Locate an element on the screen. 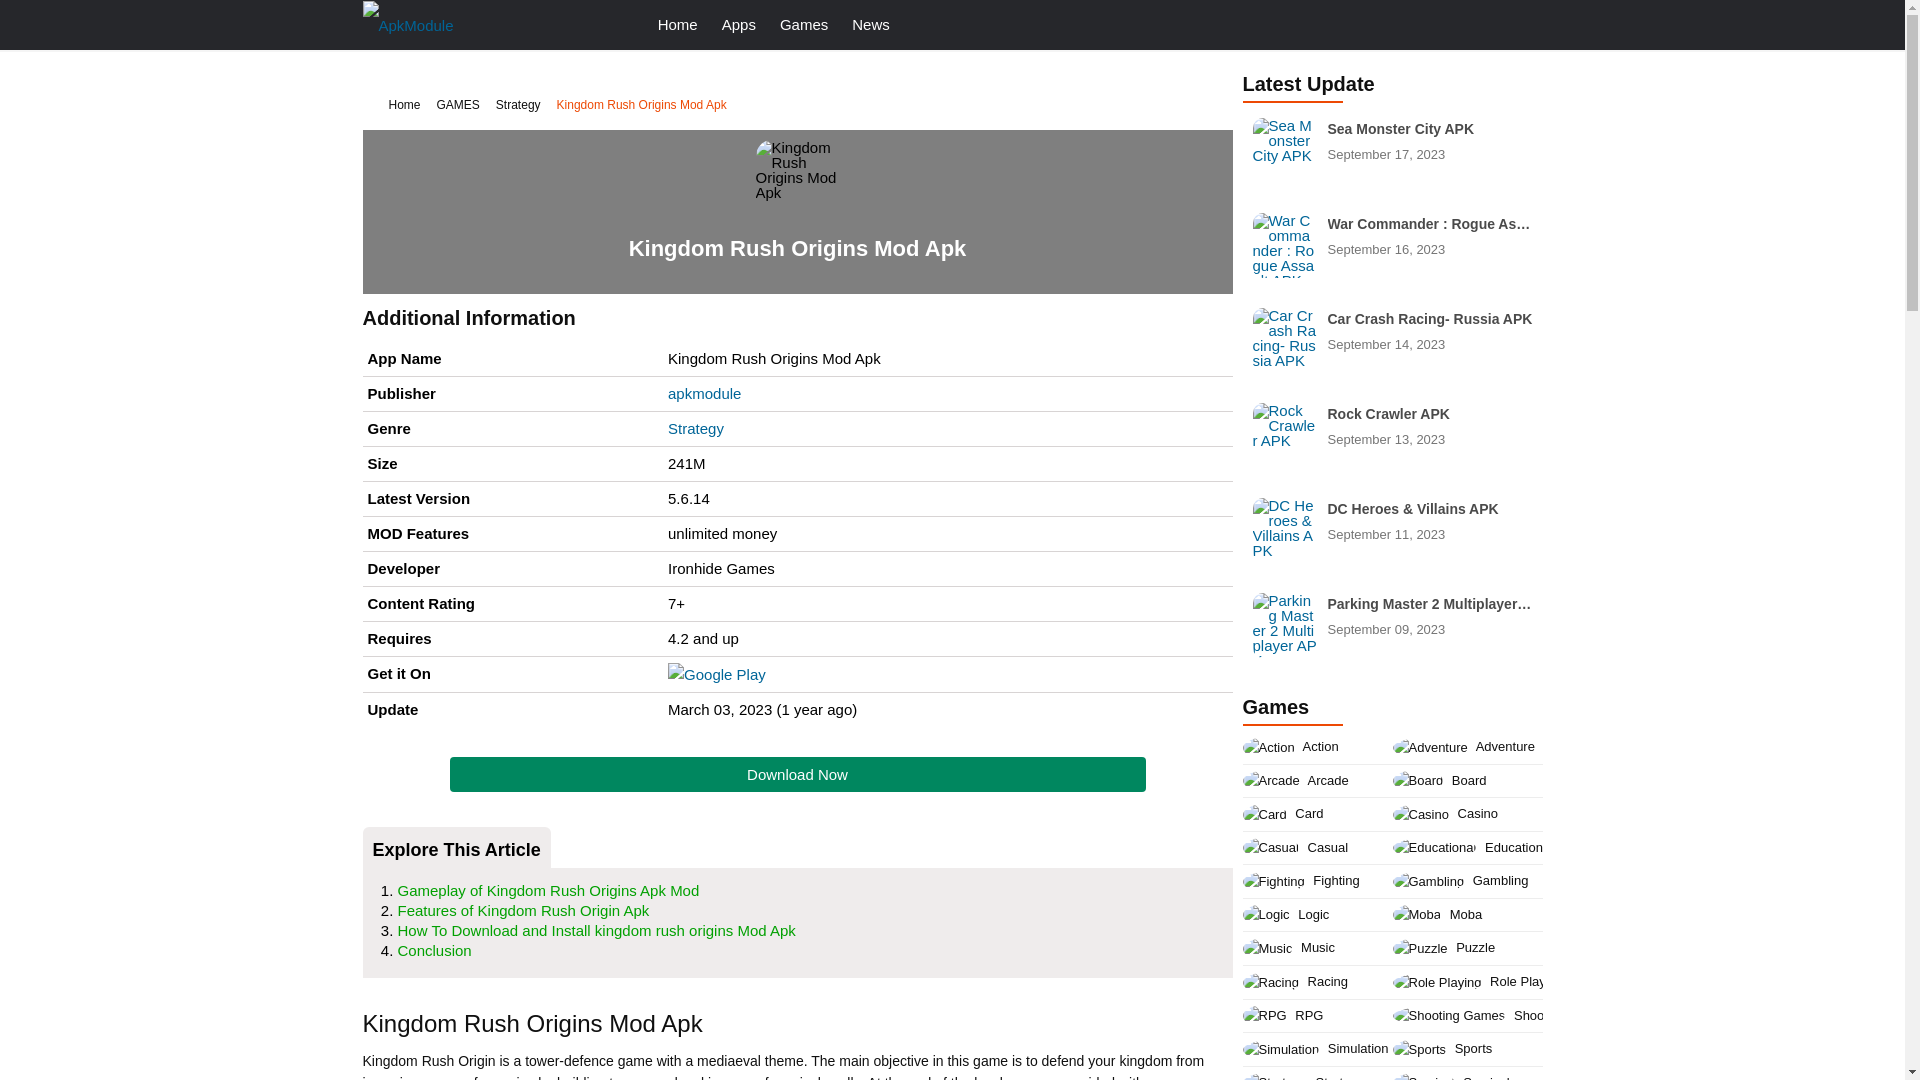 The width and height of the screenshot is (1920, 1080). Features of Kingdom Rush Origin Apk is located at coordinates (458, 104).